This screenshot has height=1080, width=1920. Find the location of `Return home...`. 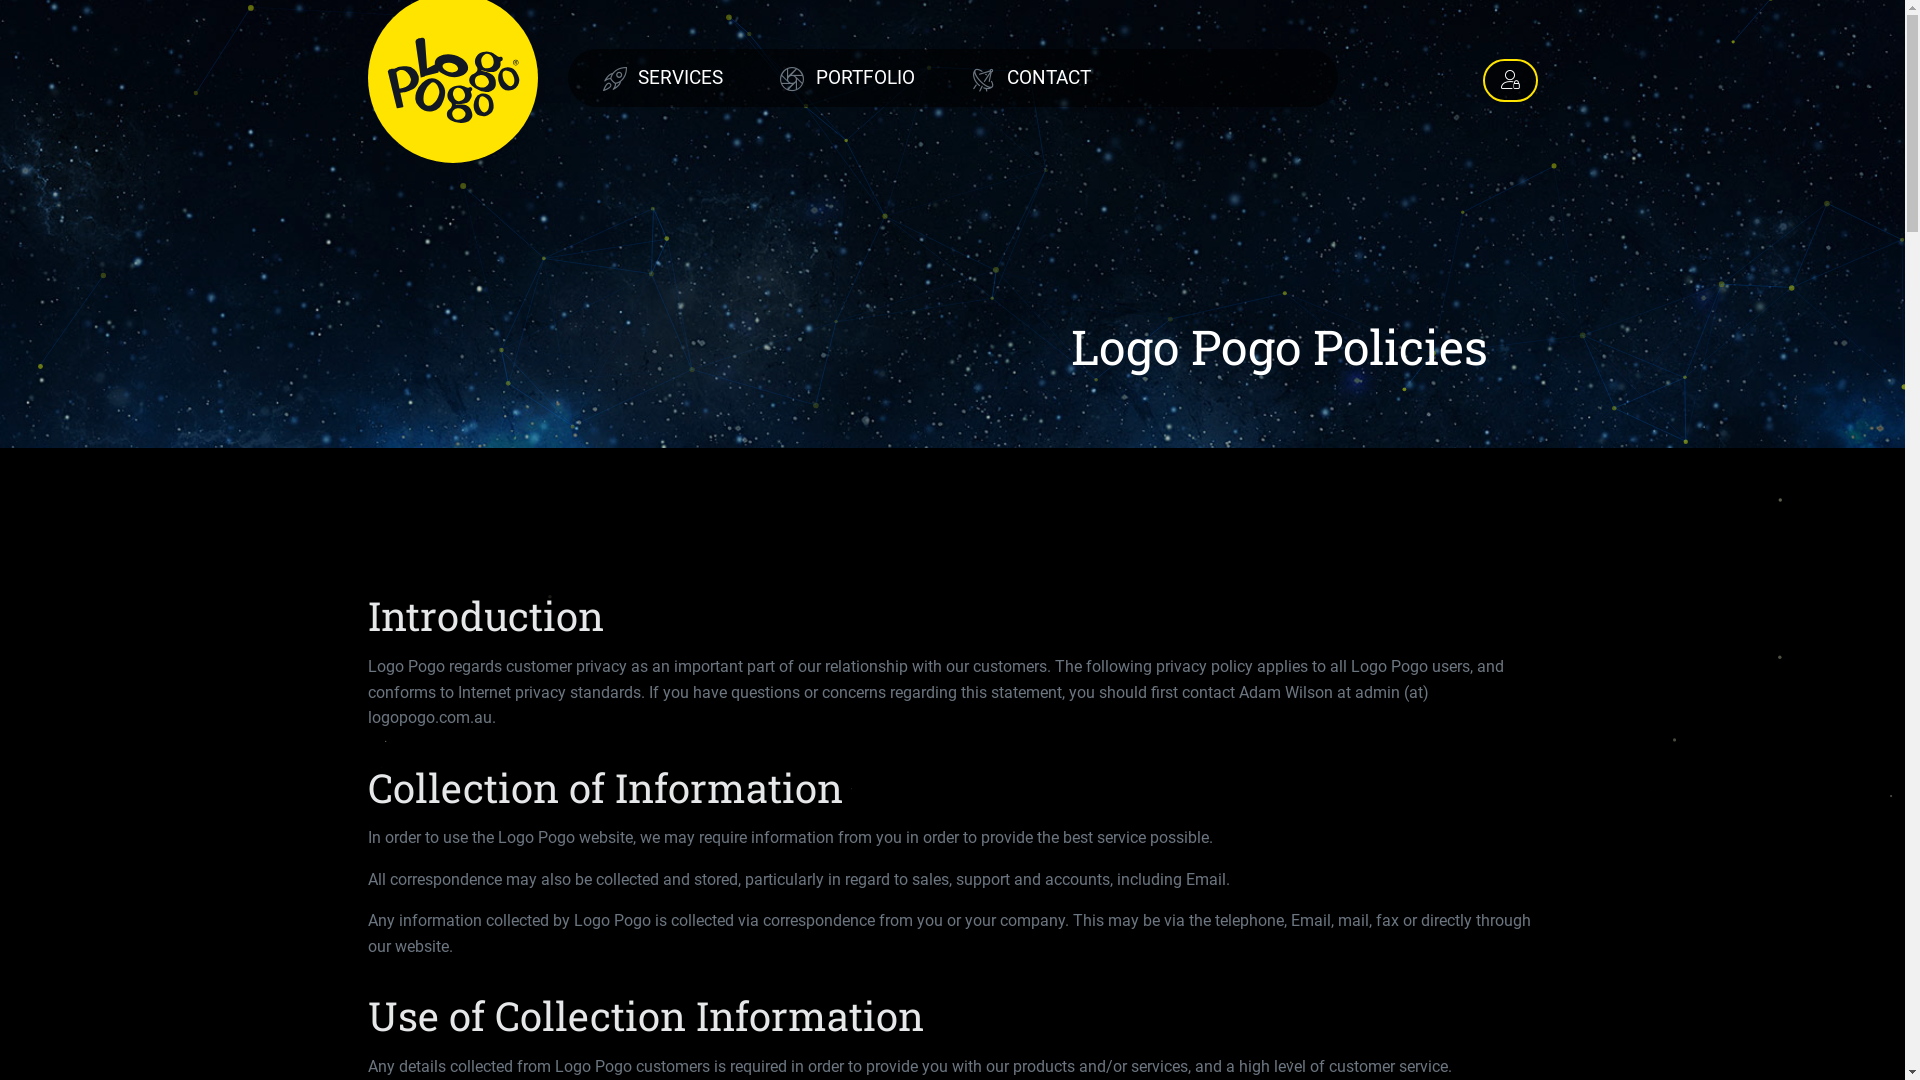

Return home... is located at coordinates (453, 76).